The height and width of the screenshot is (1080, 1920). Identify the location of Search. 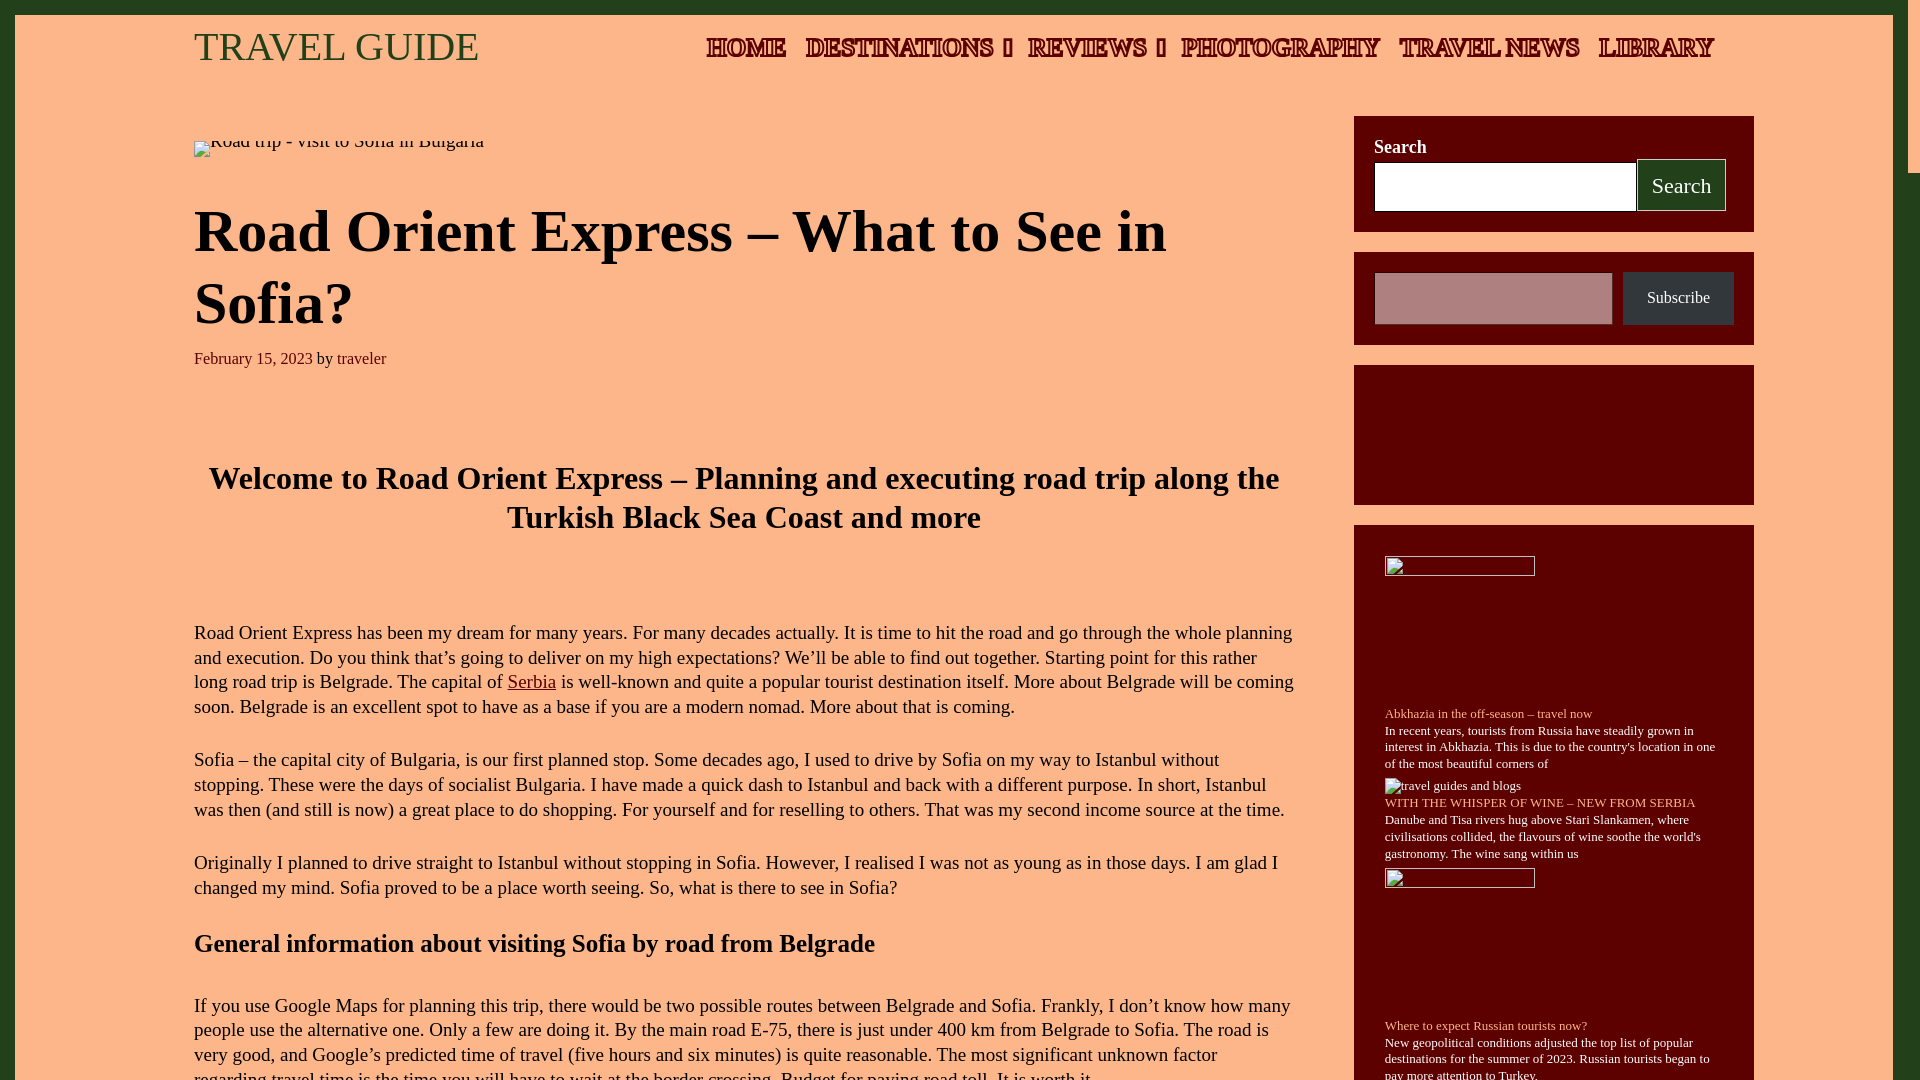
(1682, 184).